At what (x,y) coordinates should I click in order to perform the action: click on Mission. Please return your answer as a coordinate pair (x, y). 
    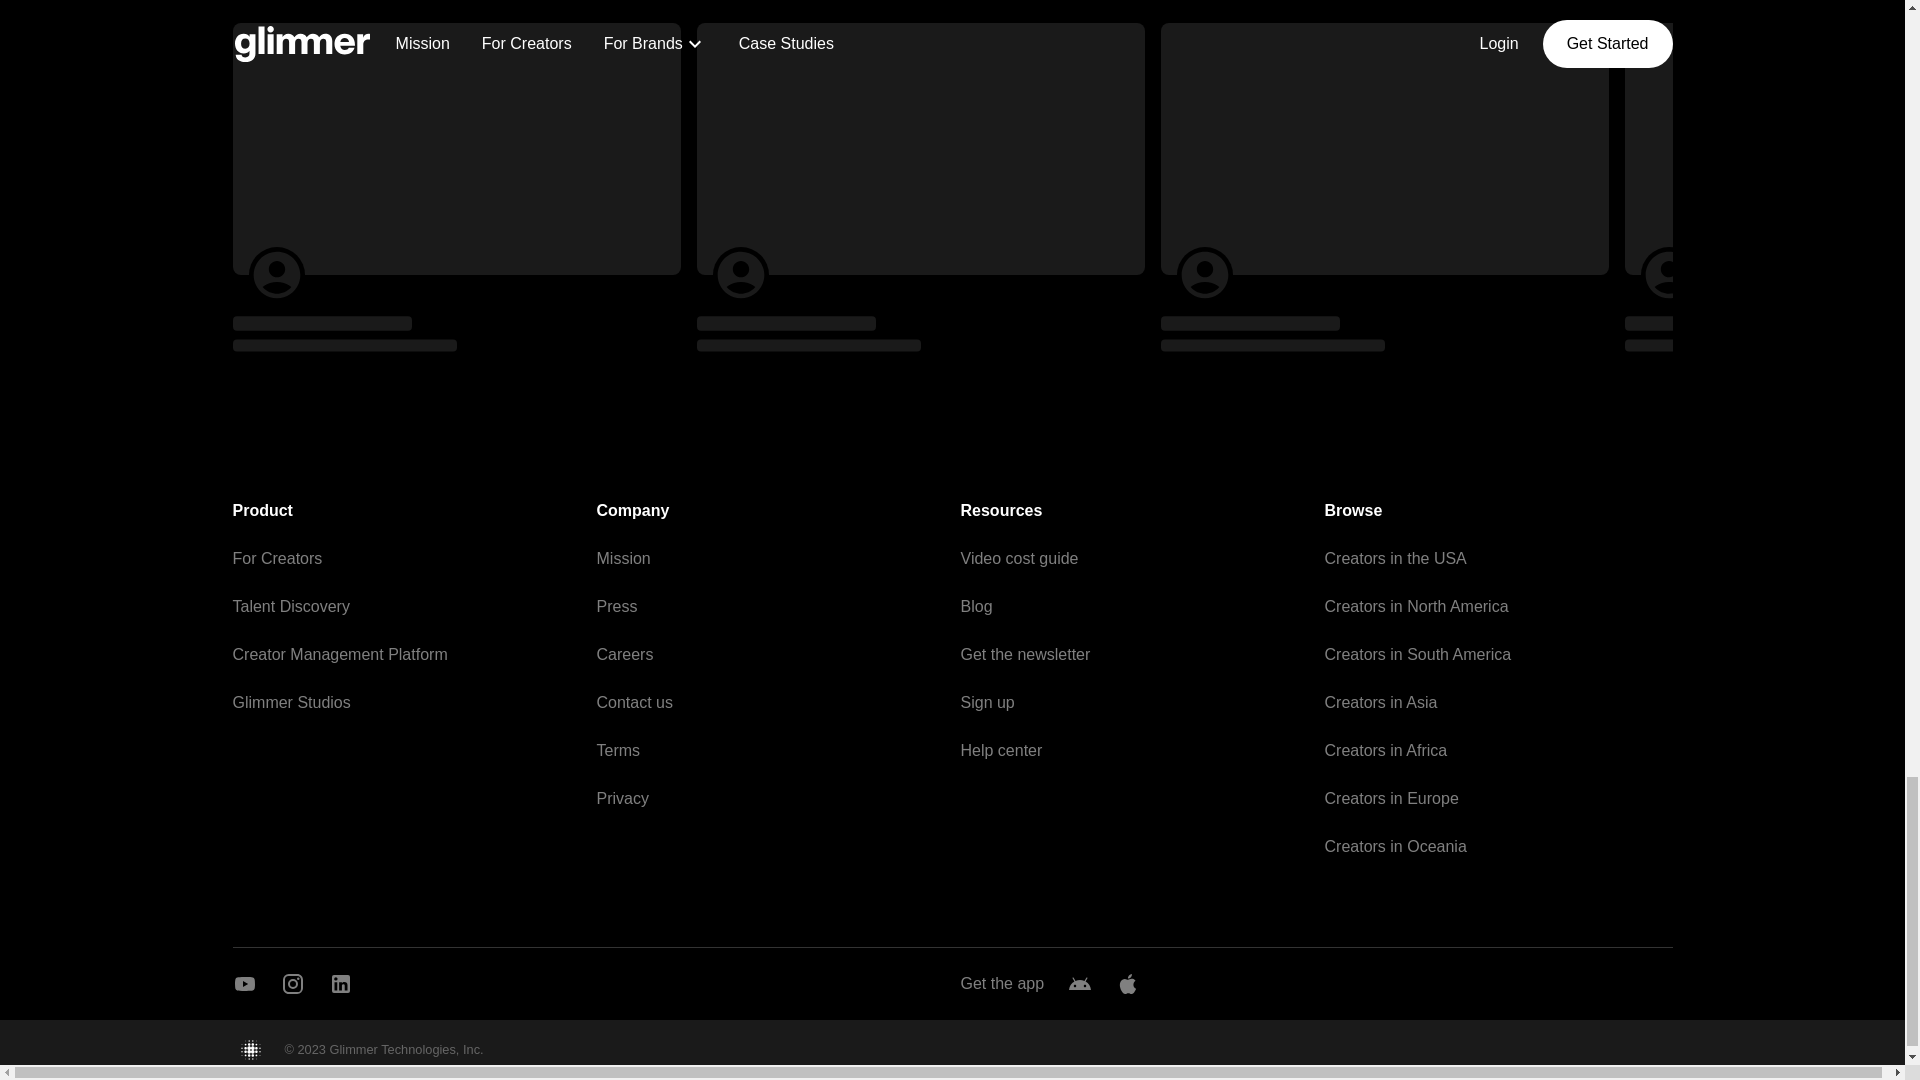
    Looking at the image, I should click on (622, 558).